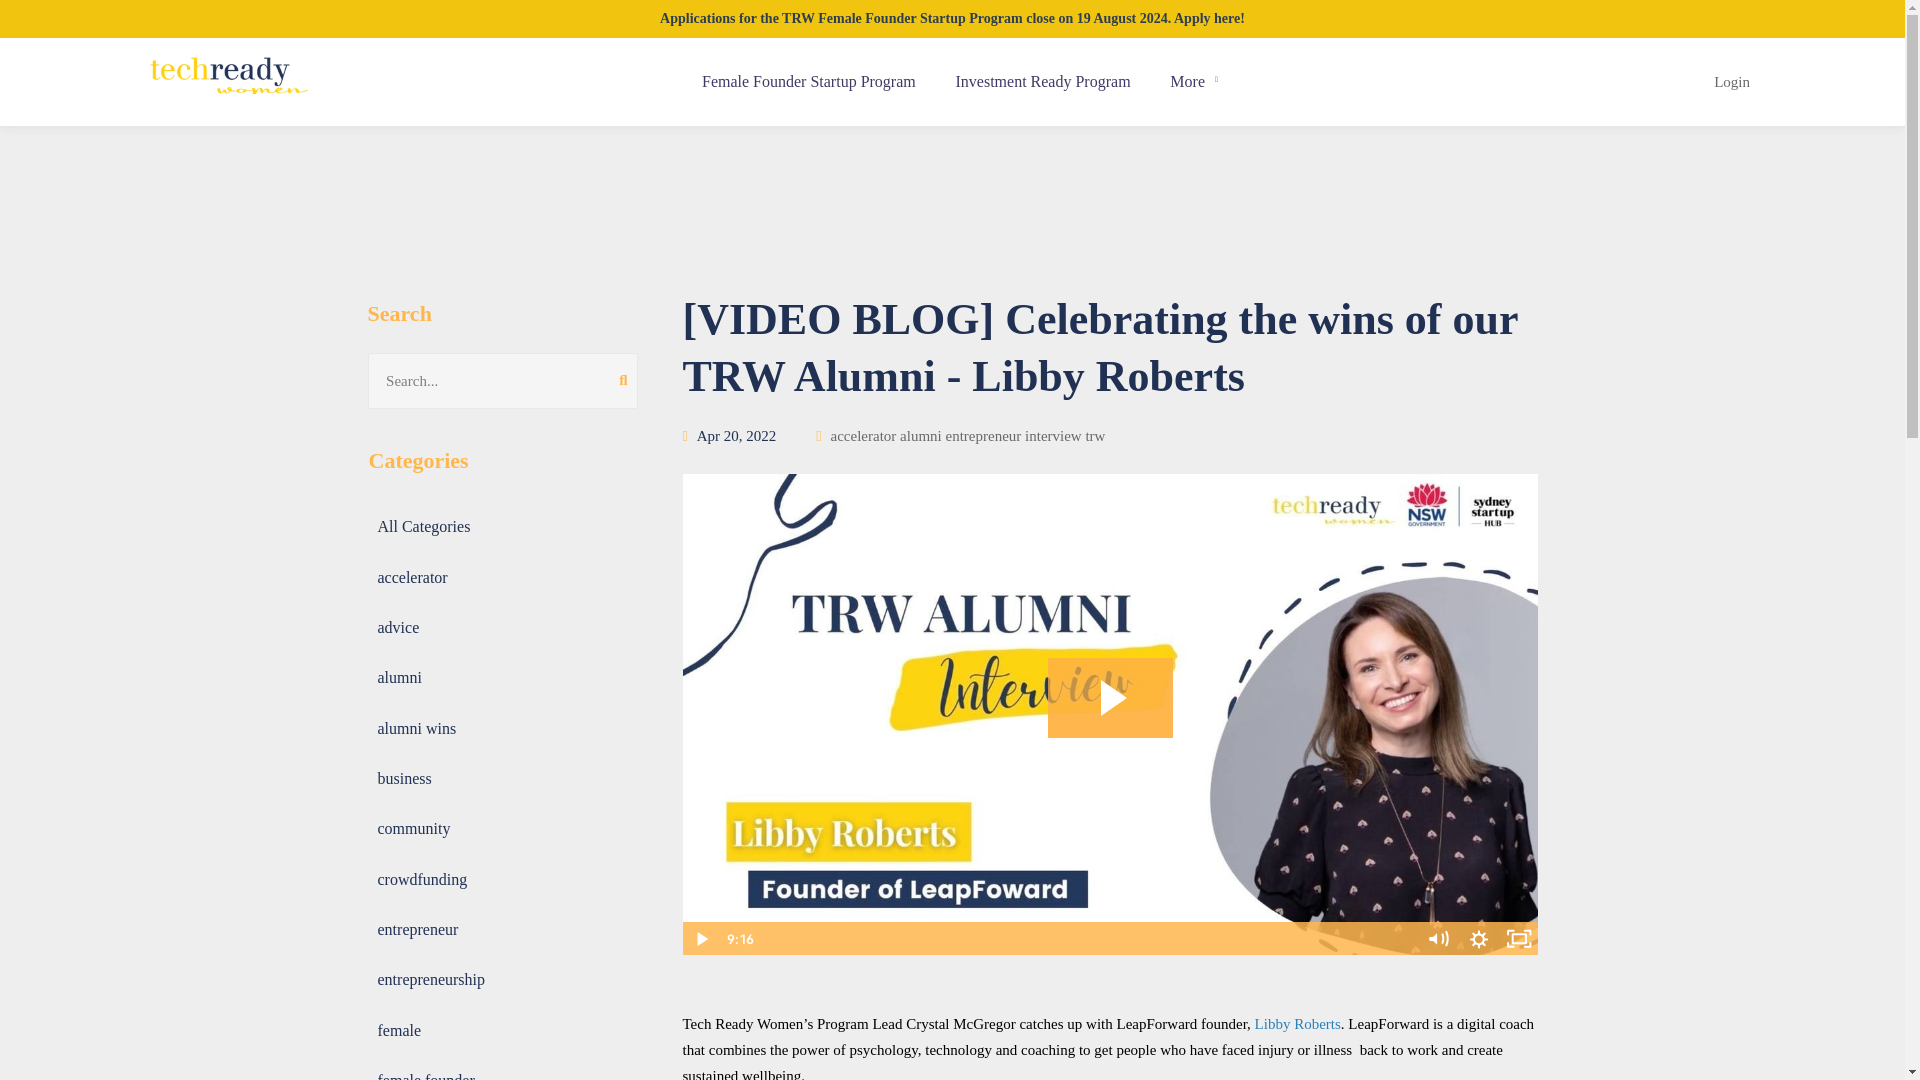 The image size is (1920, 1080). I want to click on entrepreneurship, so click(430, 979).